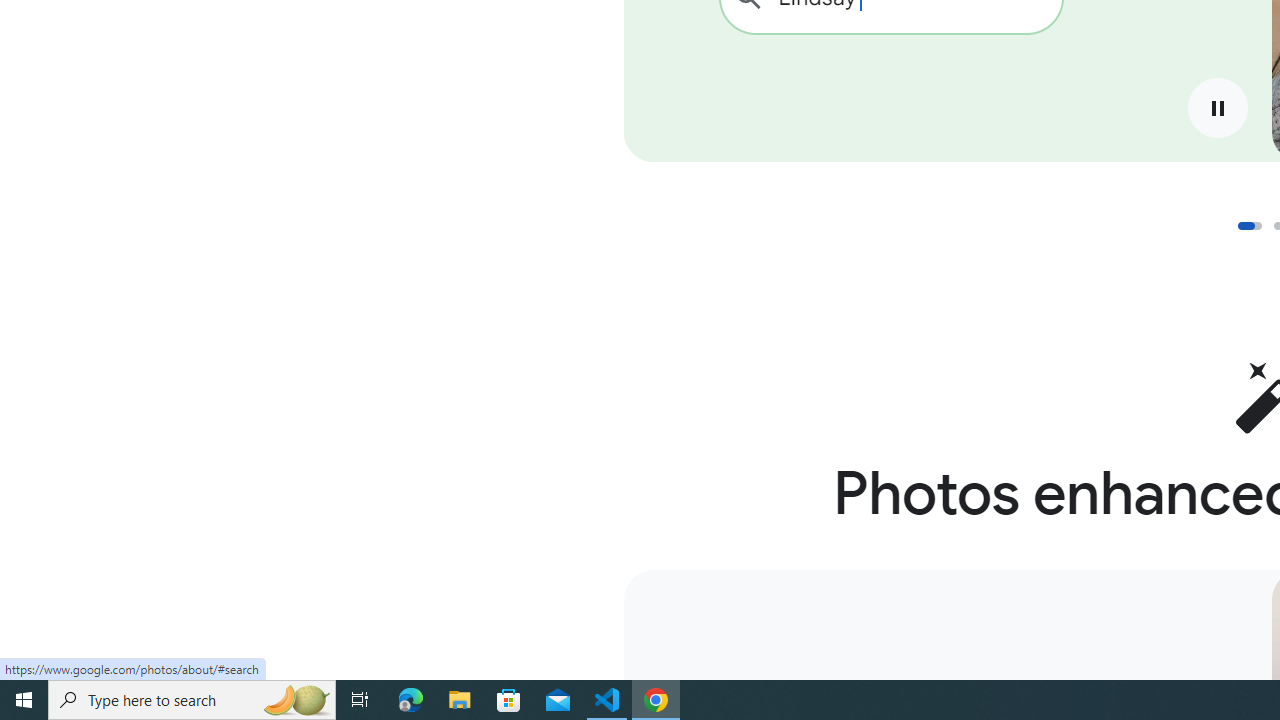 The image size is (1280, 720). Describe the element at coordinates (1249, 226) in the screenshot. I see `Go to slide 1` at that location.